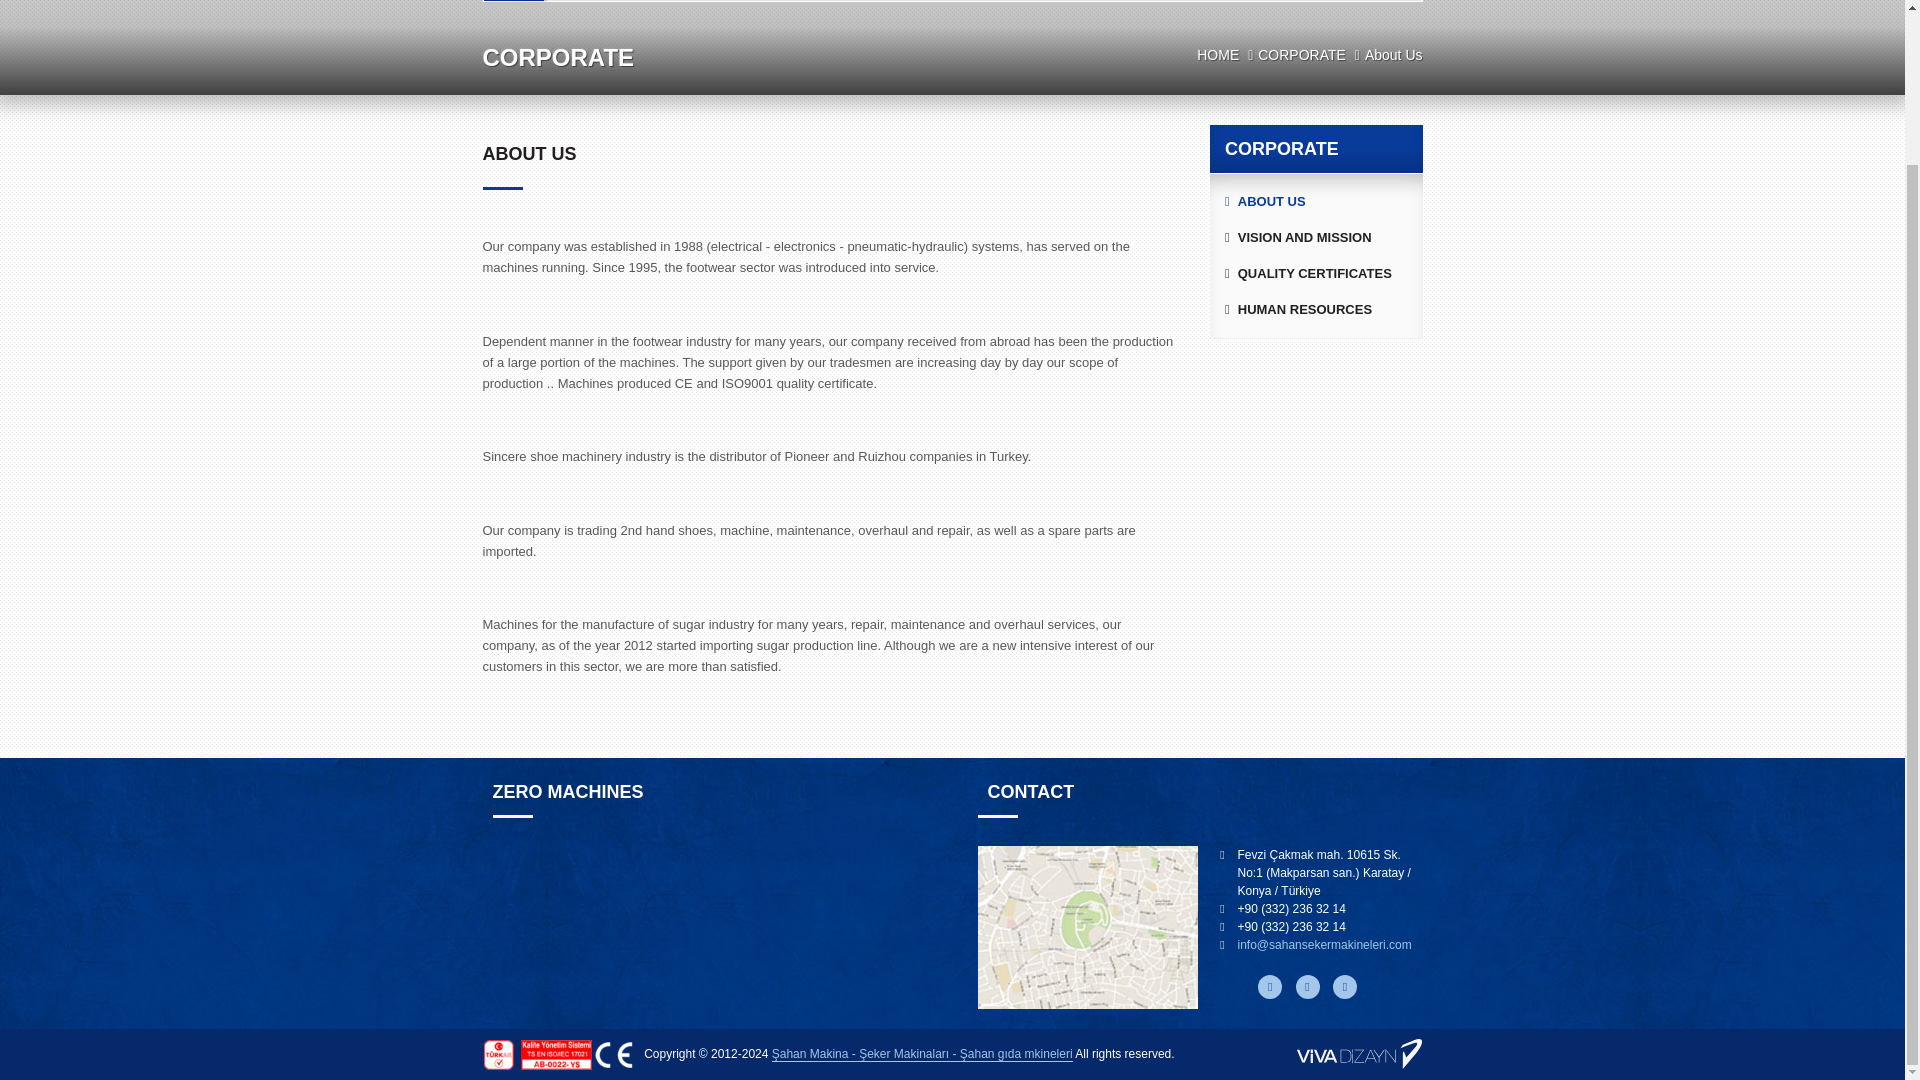  Describe the element at coordinates (1301, 54) in the screenshot. I see `CORPORATE` at that location.